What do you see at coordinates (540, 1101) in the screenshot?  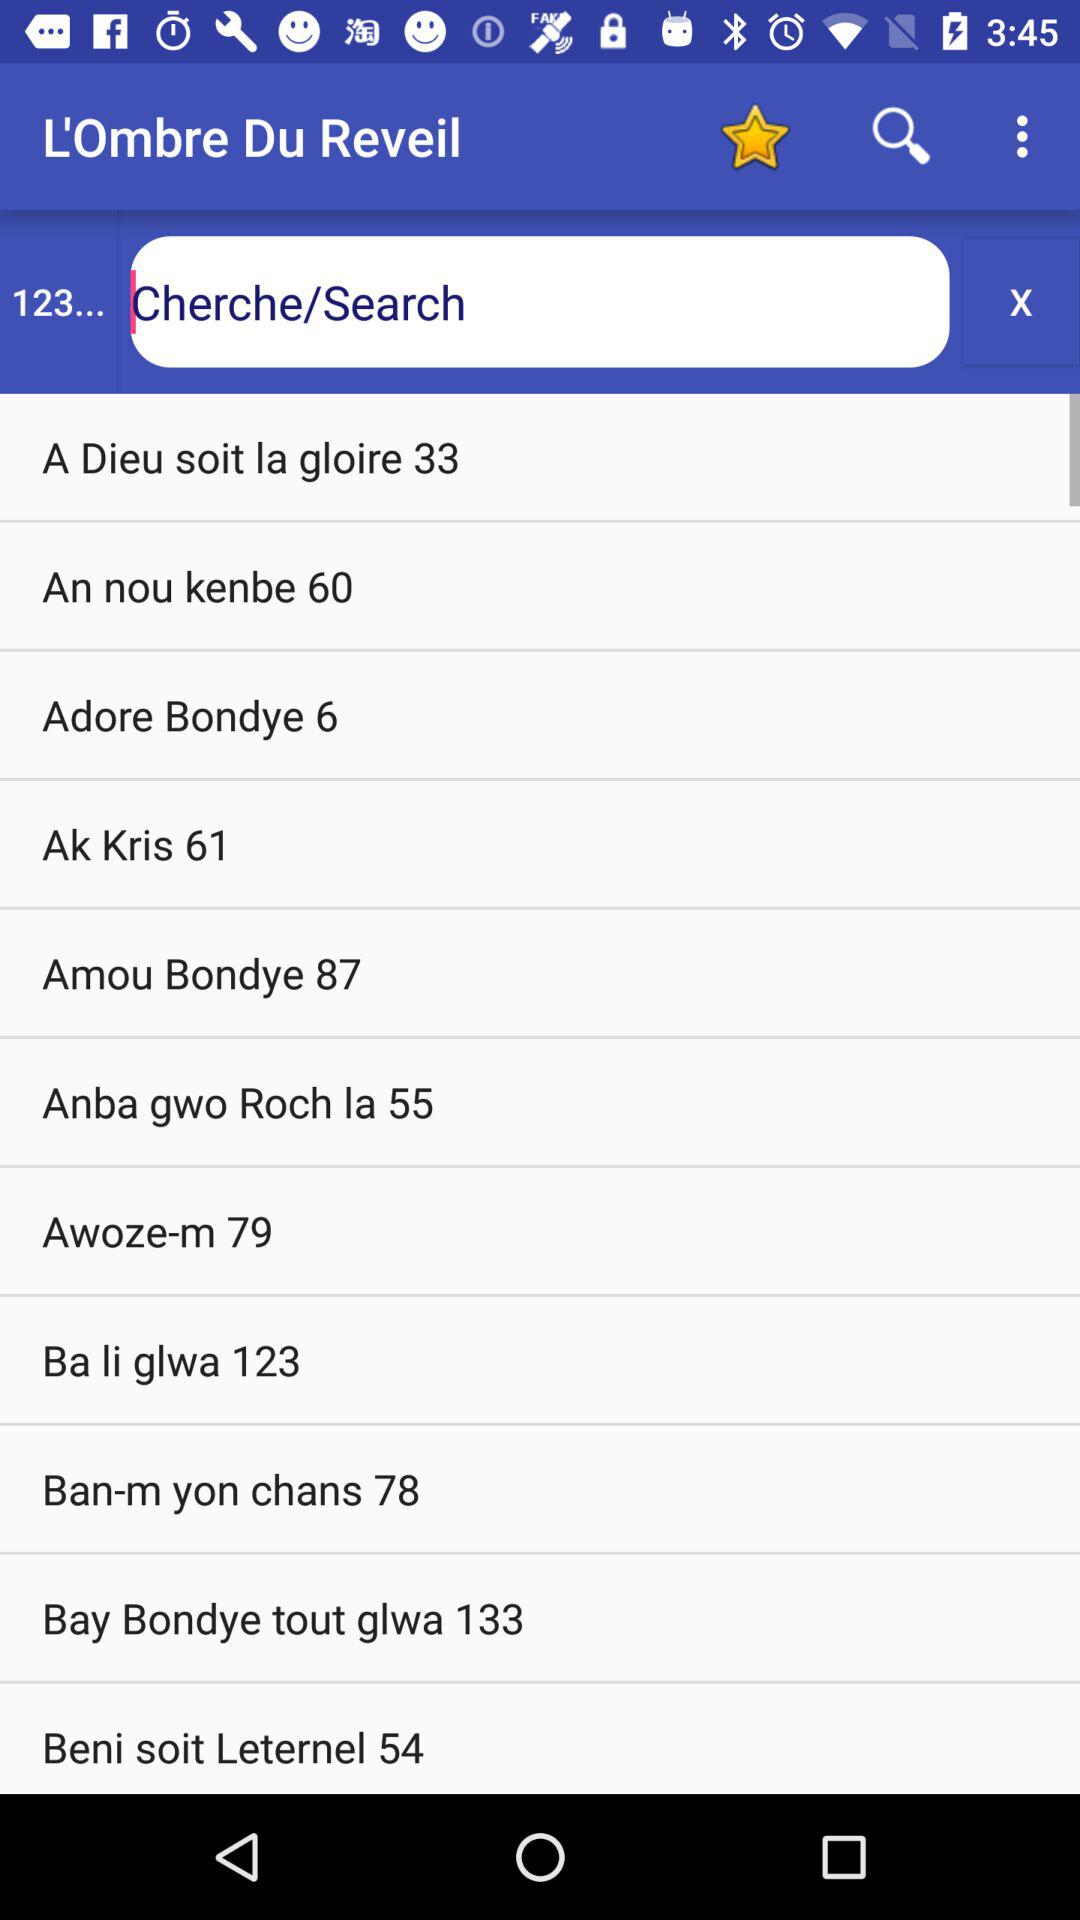 I see `flip until the anba gwo roch icon` at bounding box center [540, 1101].